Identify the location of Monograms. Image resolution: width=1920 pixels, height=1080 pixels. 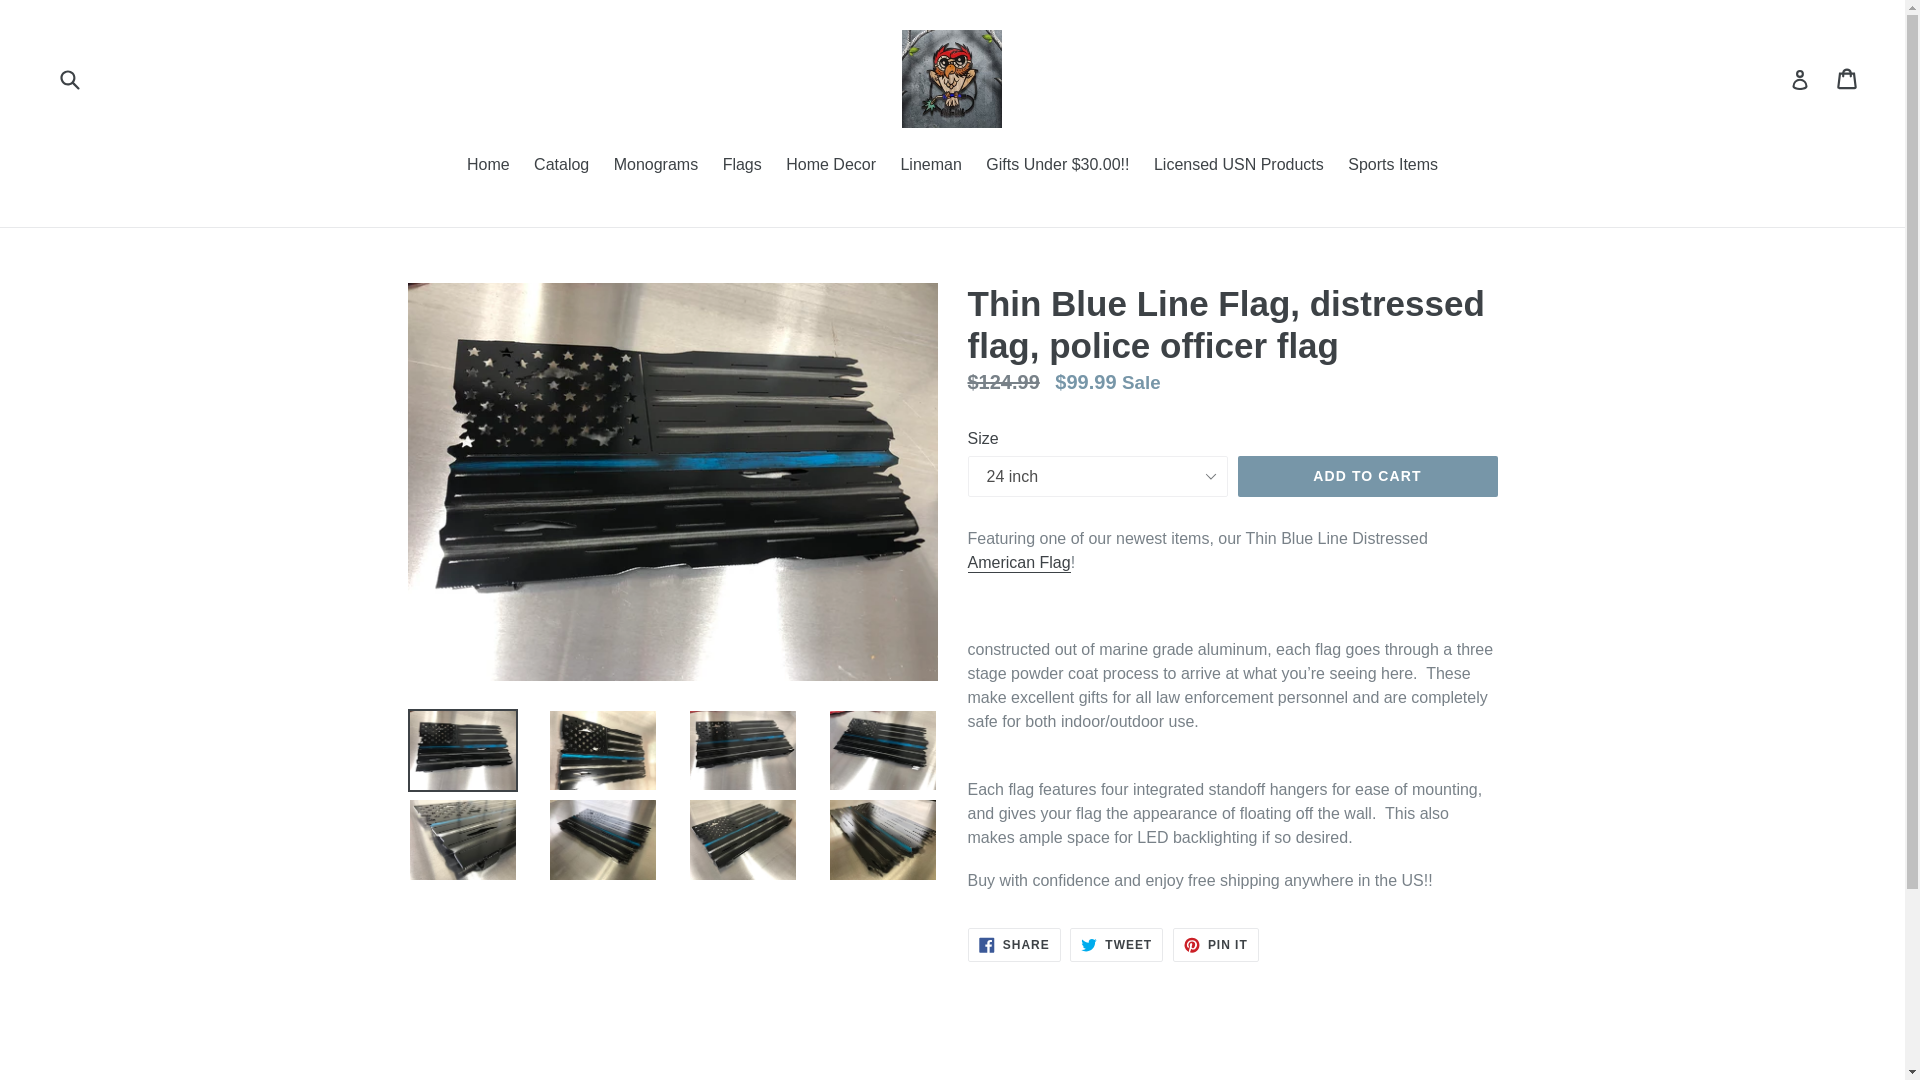
(656, 166).